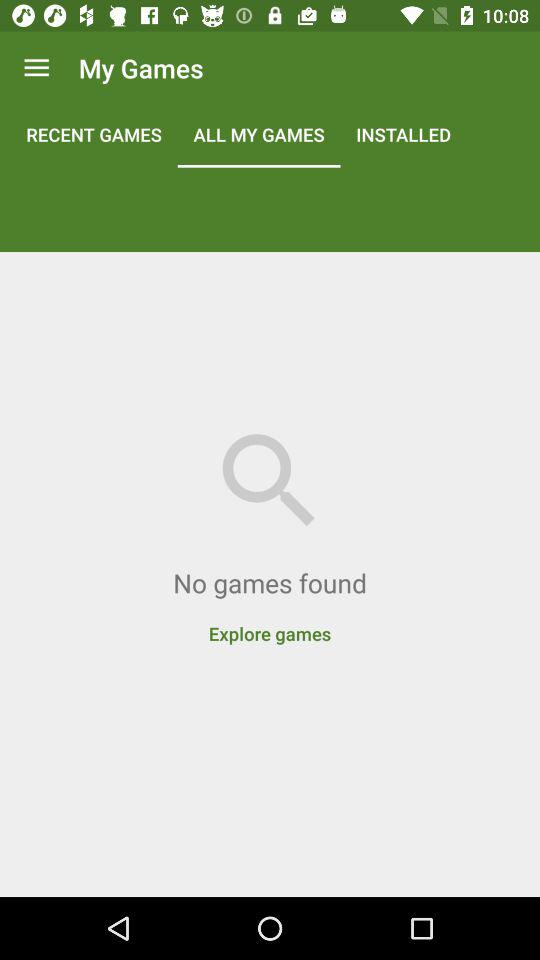 This screenshot has width=540, height=960. I want to click on launch the icon next to my games, so click(36, 68).